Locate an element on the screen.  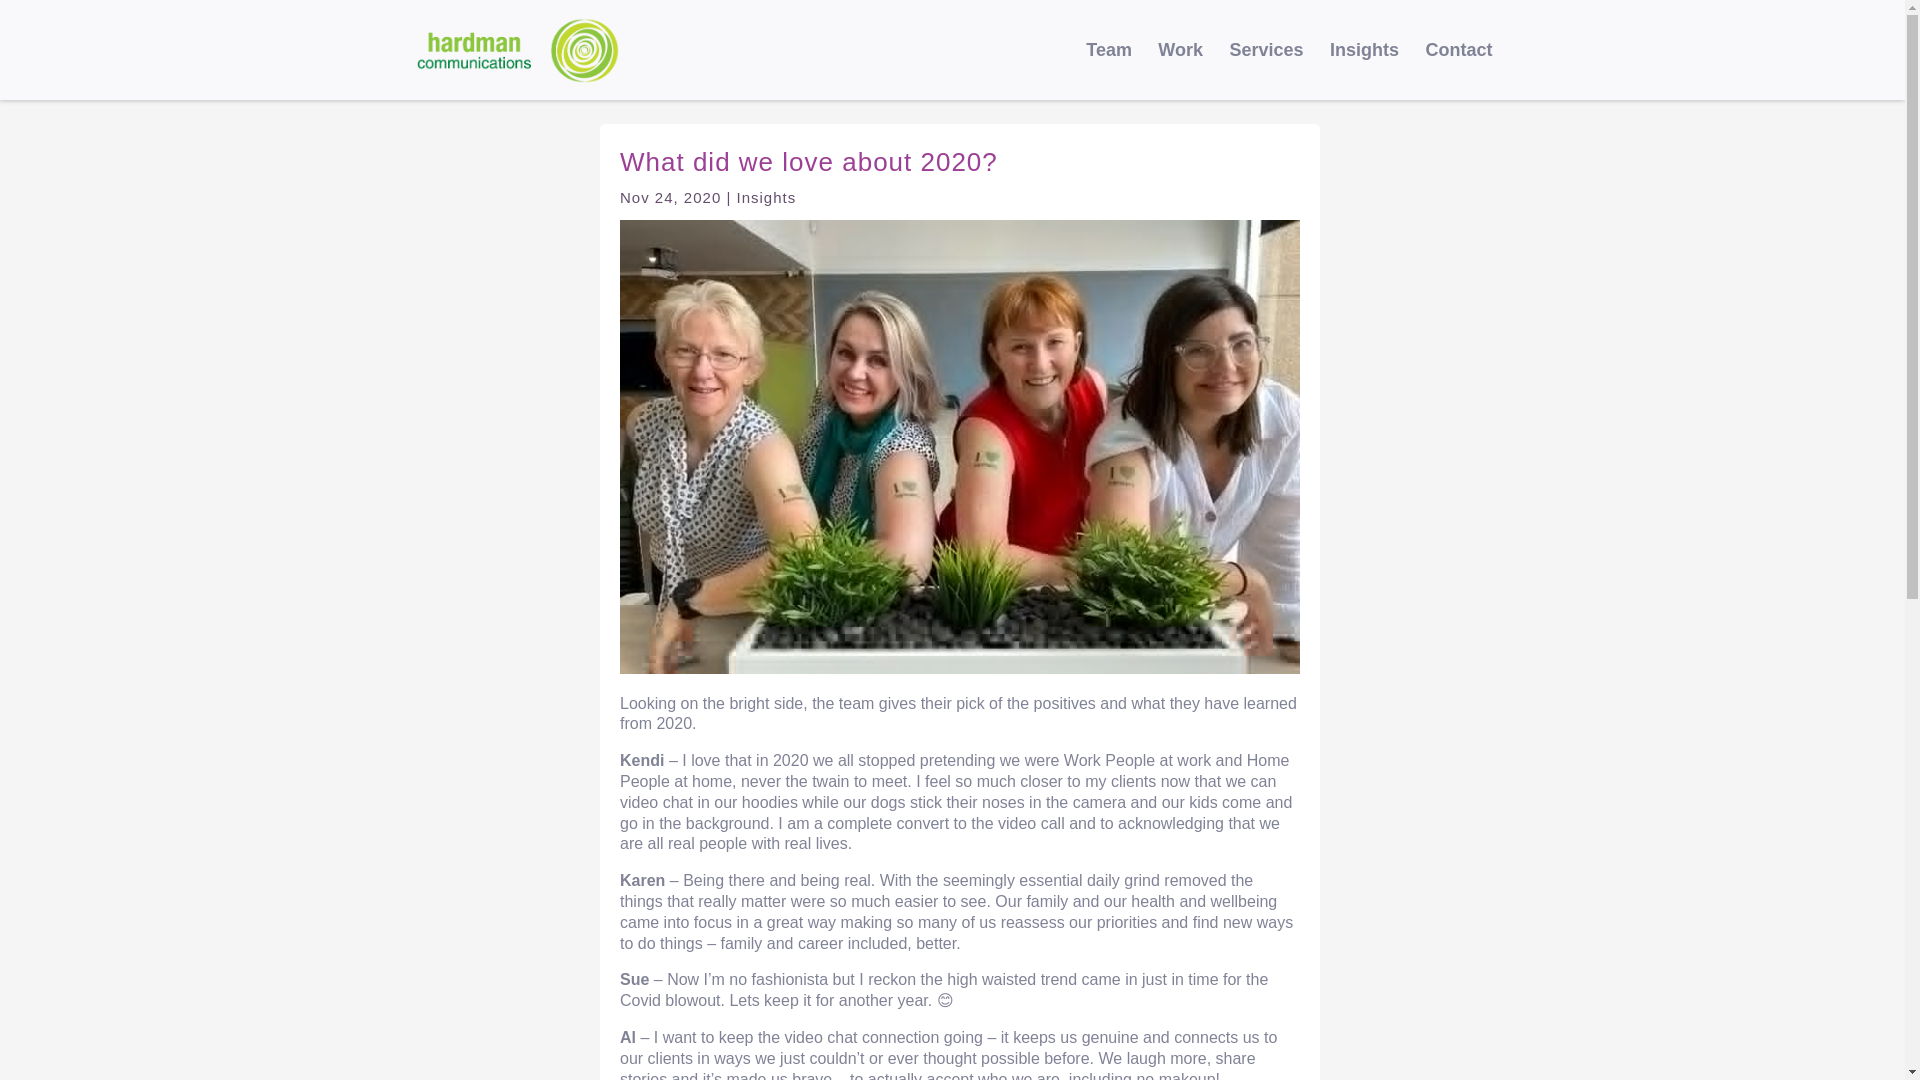
Work is located at coordinates (1180, 66).